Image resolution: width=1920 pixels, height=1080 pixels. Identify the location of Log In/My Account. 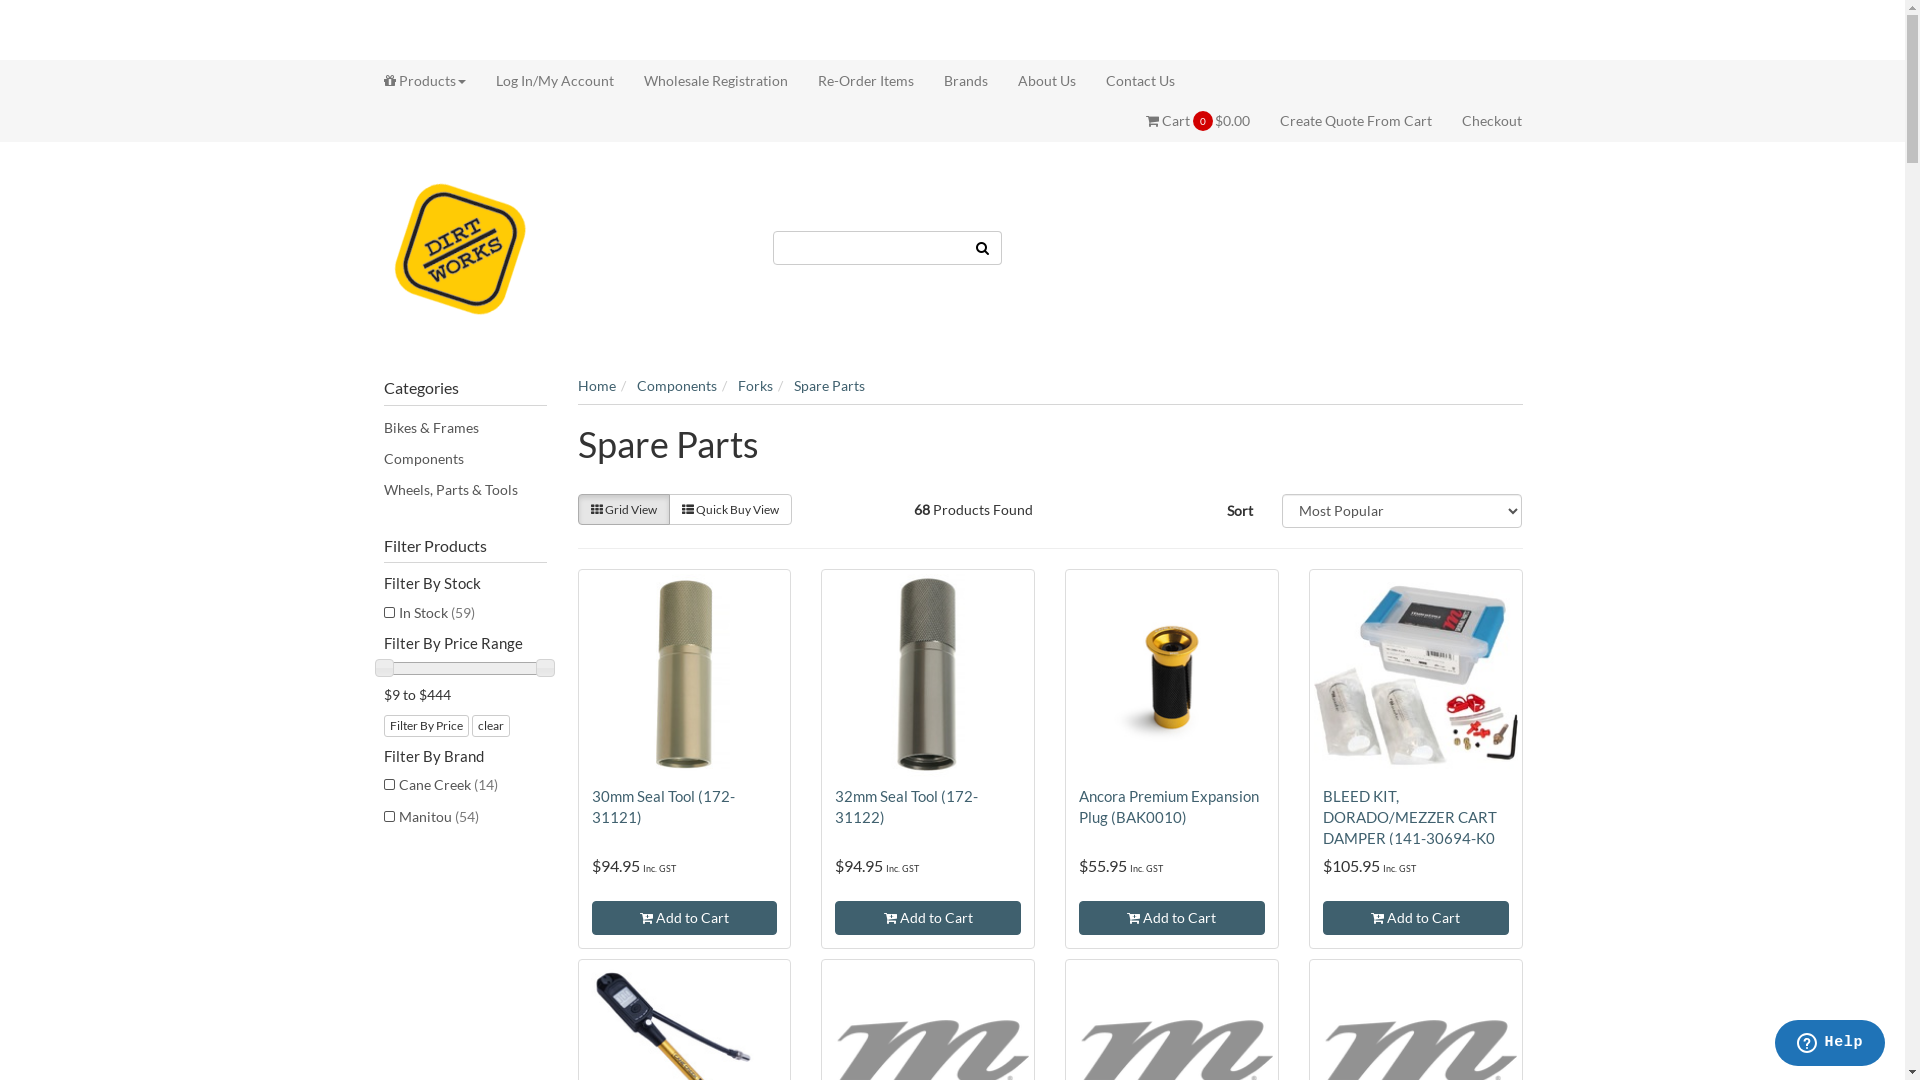
(554, 81).